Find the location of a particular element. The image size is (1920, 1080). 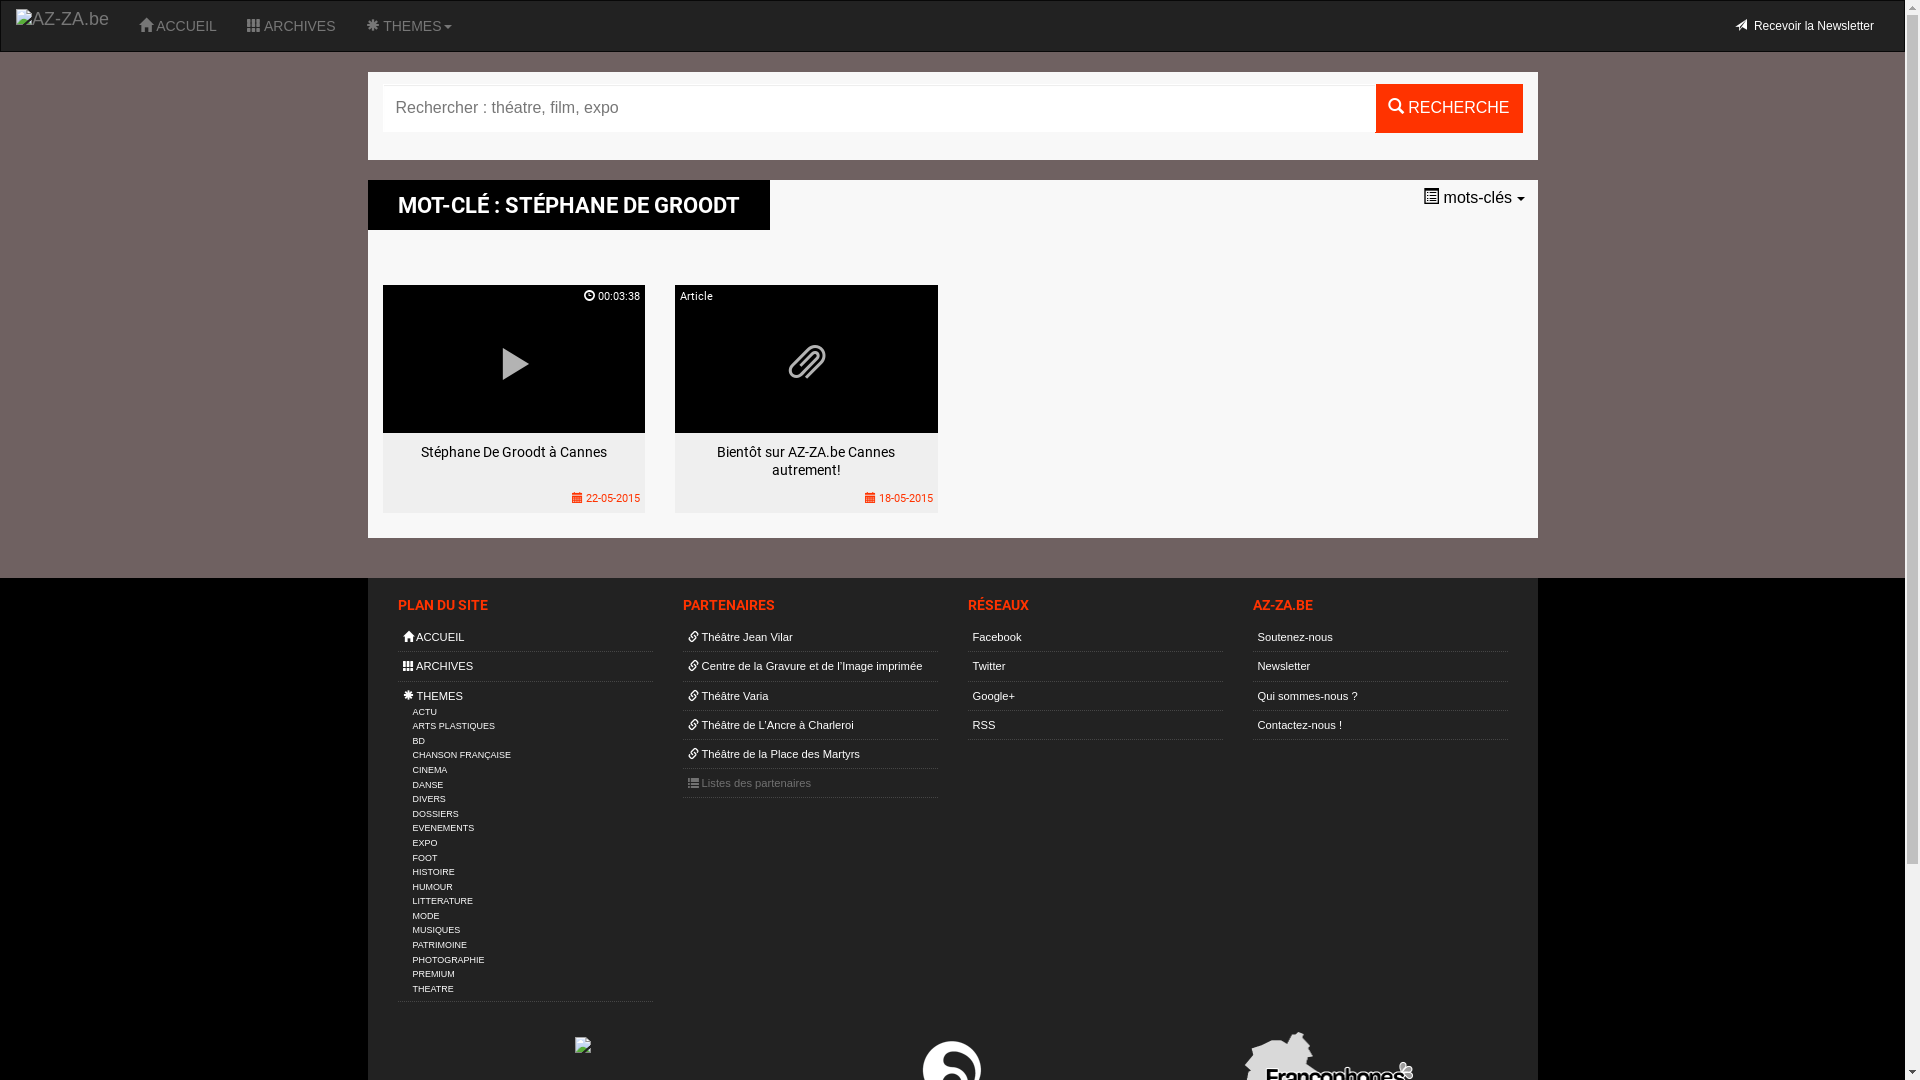

CINEMA is located at coordinates (430, 770).